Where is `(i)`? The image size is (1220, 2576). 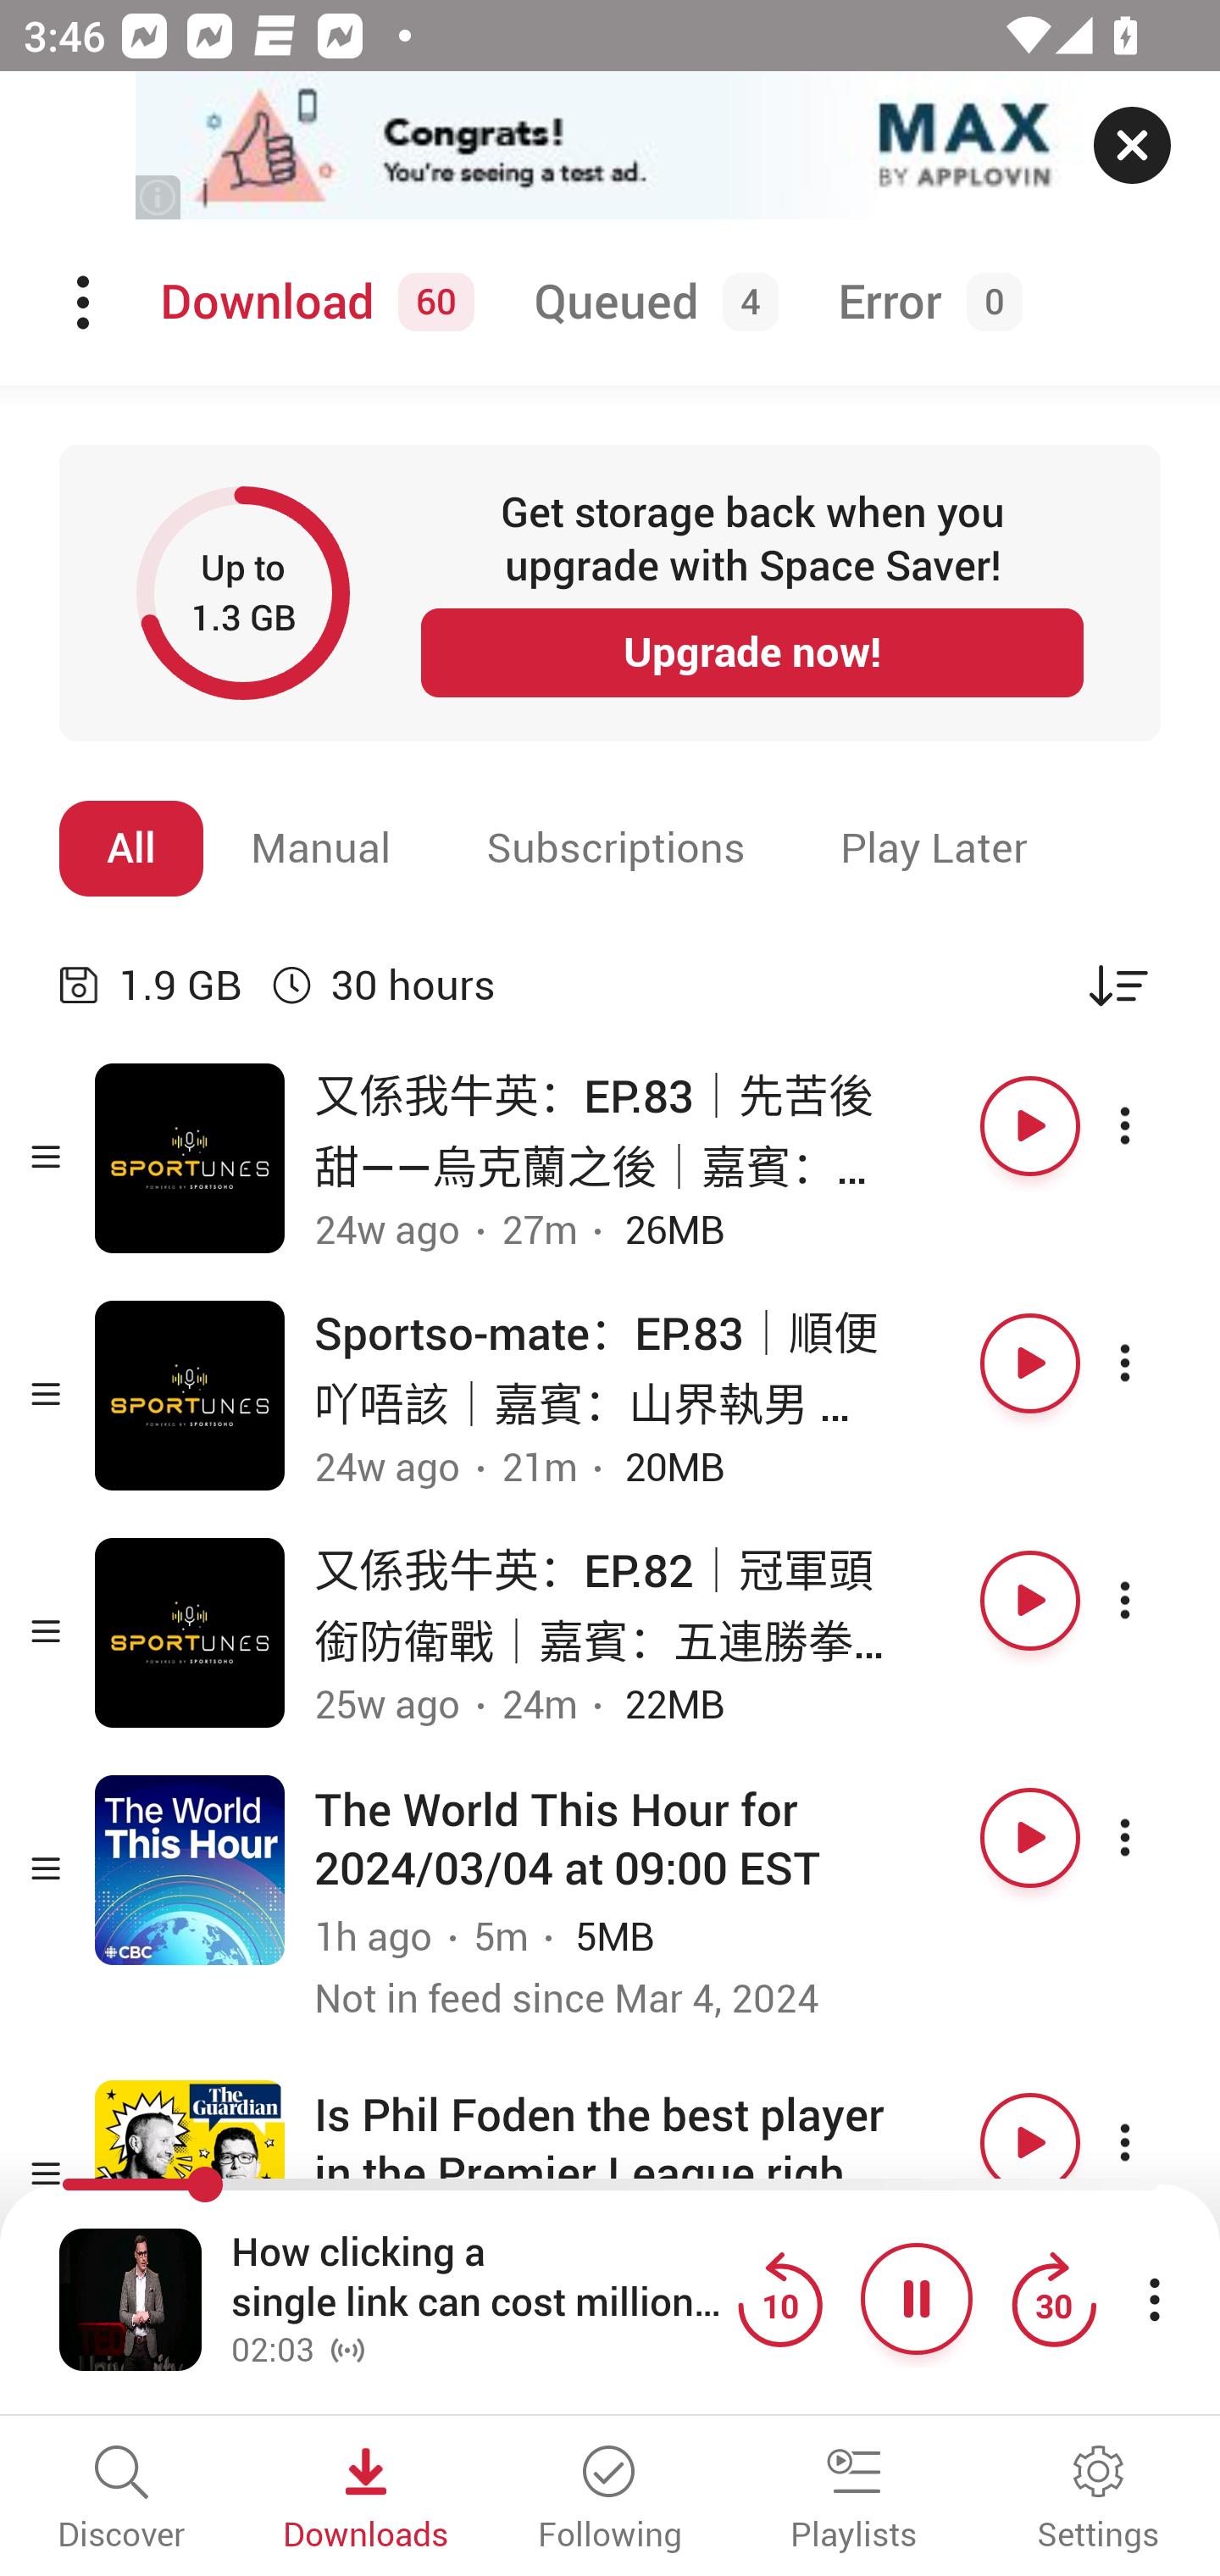 (i) is located at coordinates (159, 197).